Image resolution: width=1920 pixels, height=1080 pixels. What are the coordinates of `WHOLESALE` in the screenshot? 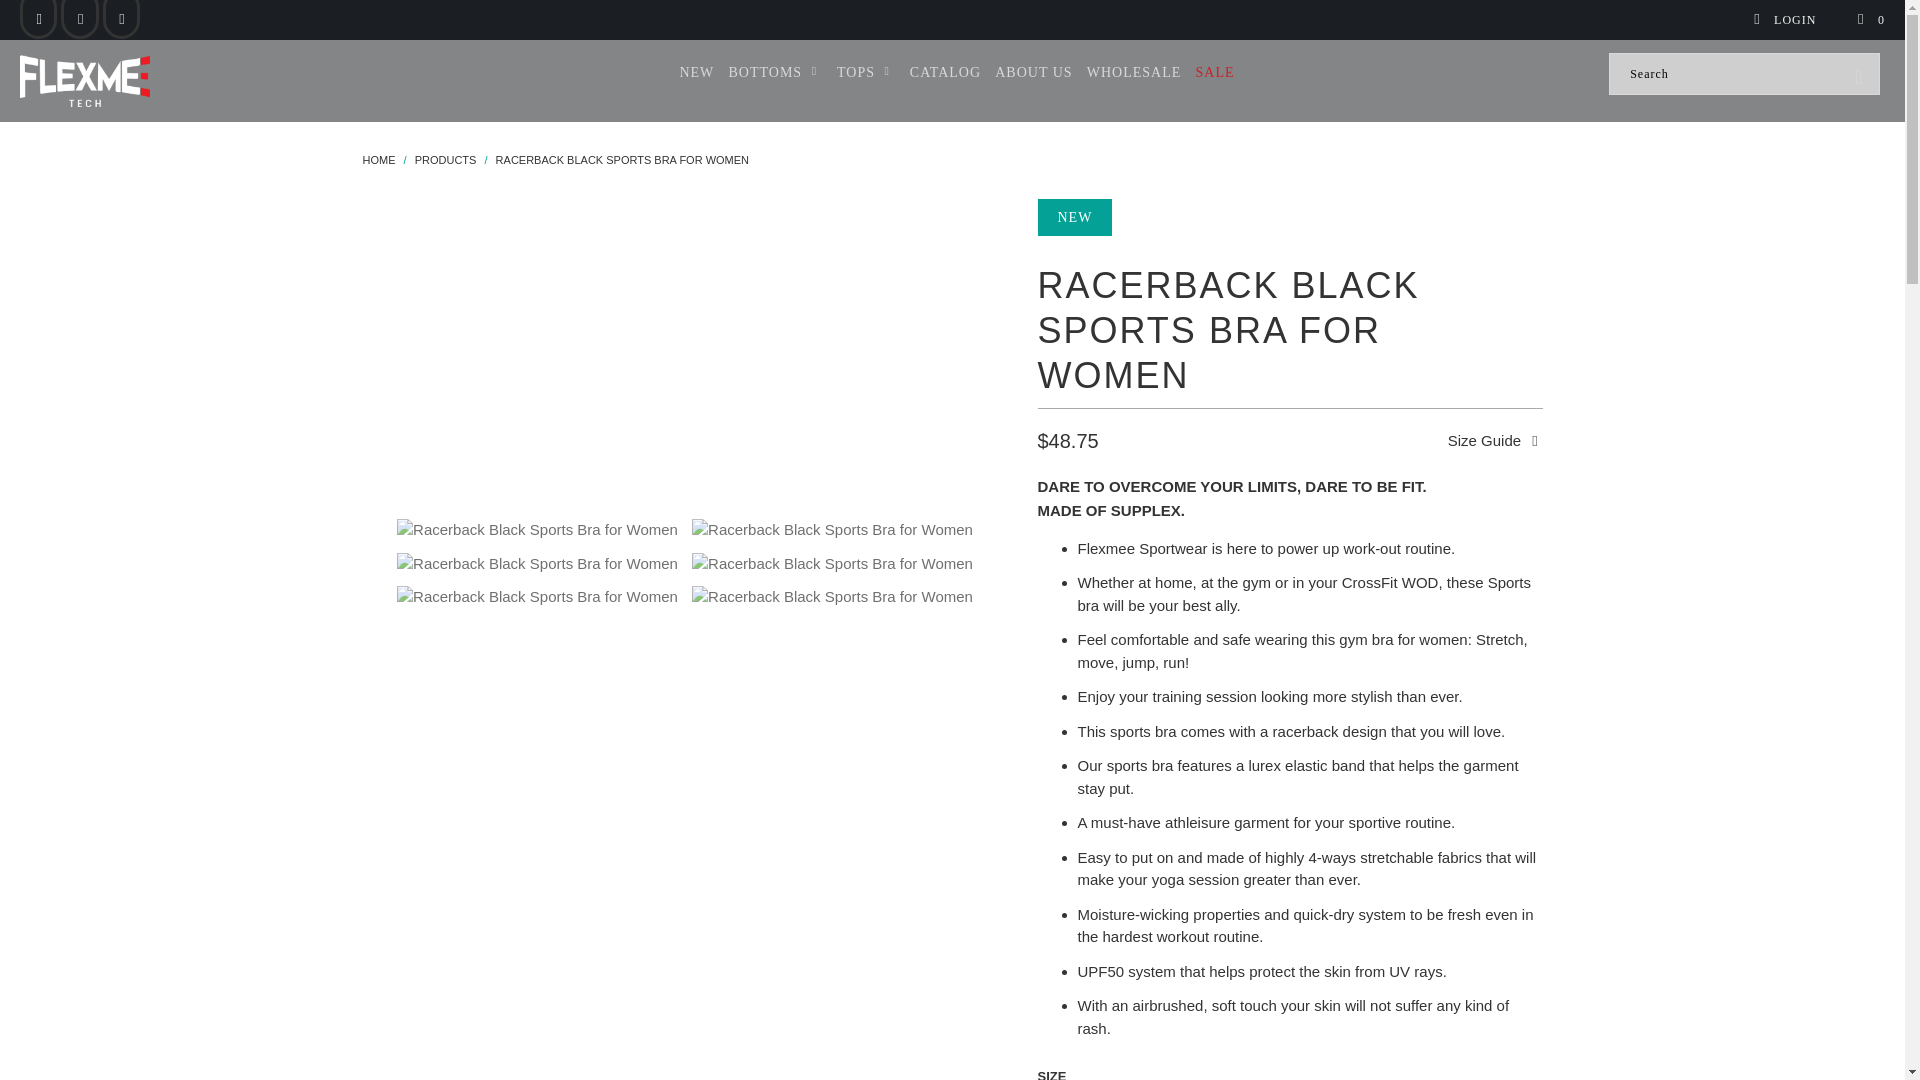 It's located at (1134, 72).